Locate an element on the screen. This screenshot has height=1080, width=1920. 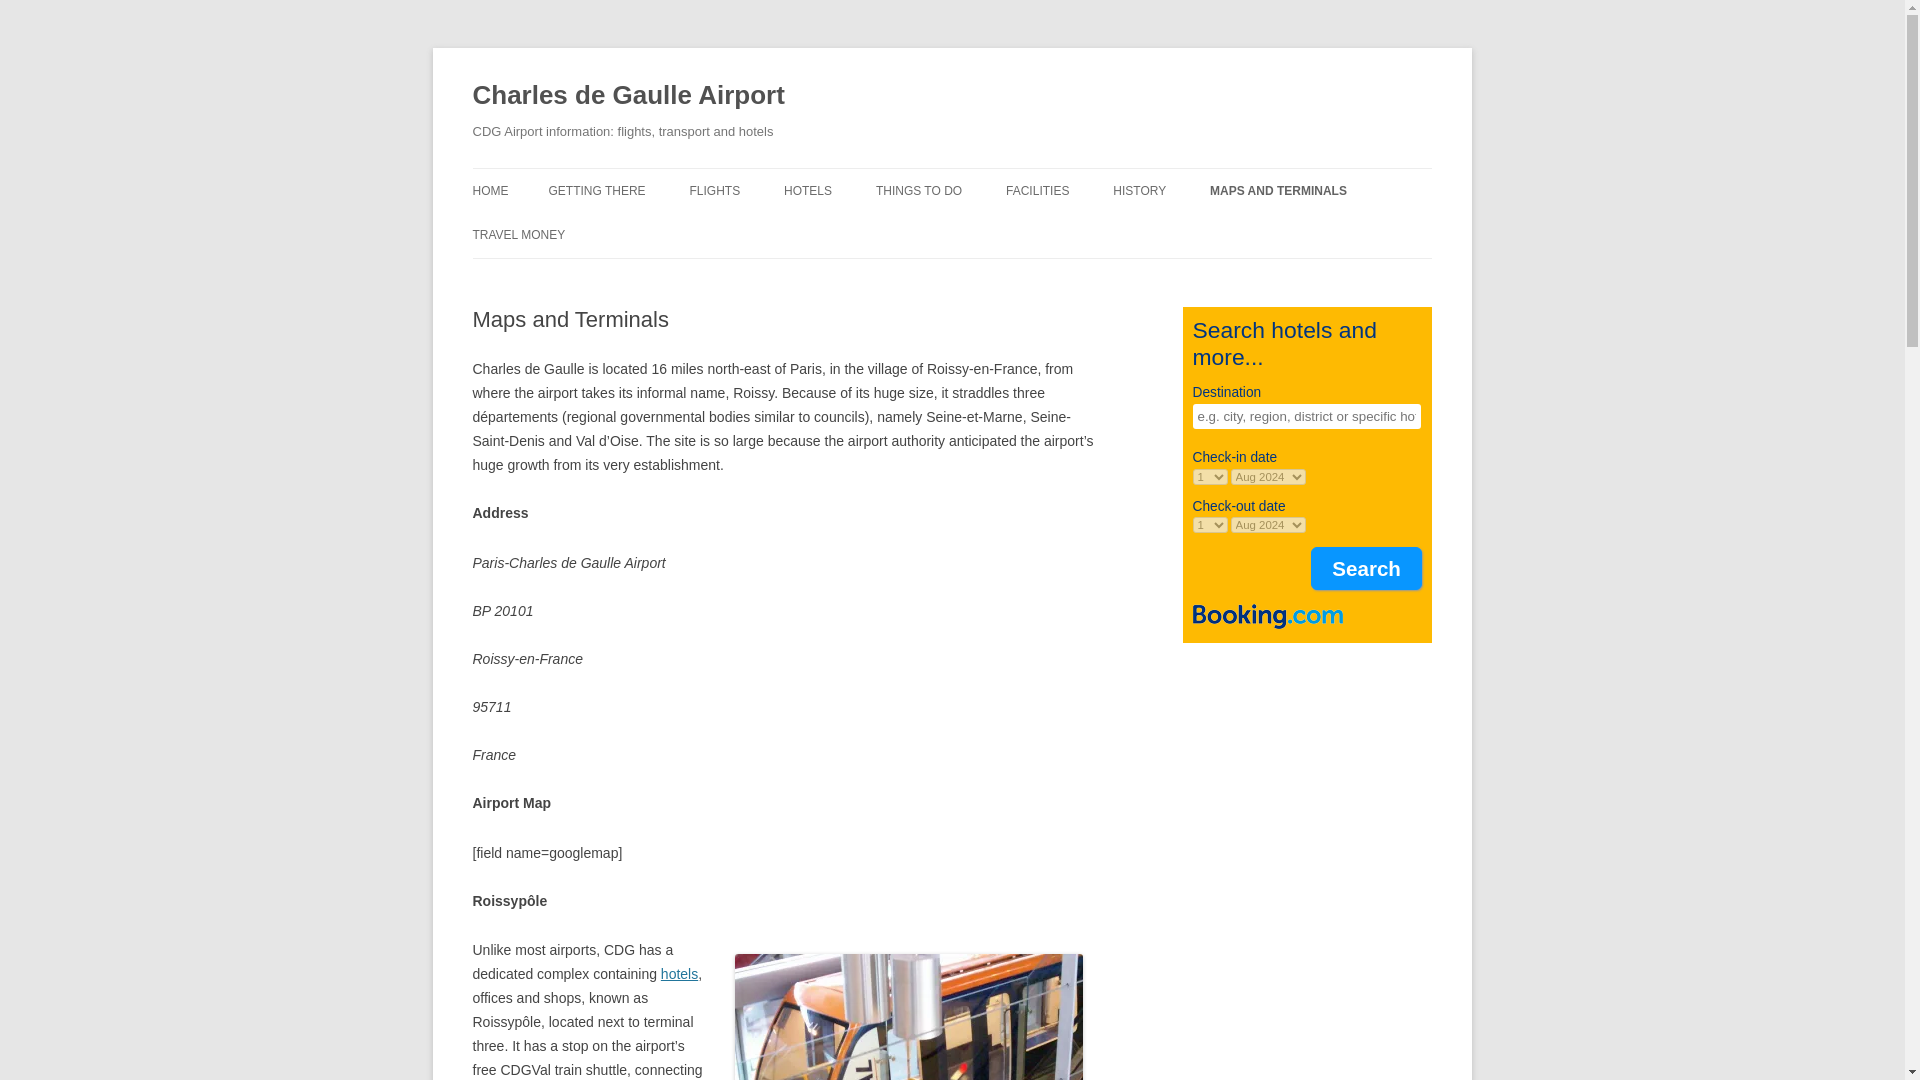
CDG VAL is located at coordinates (908, 1016).